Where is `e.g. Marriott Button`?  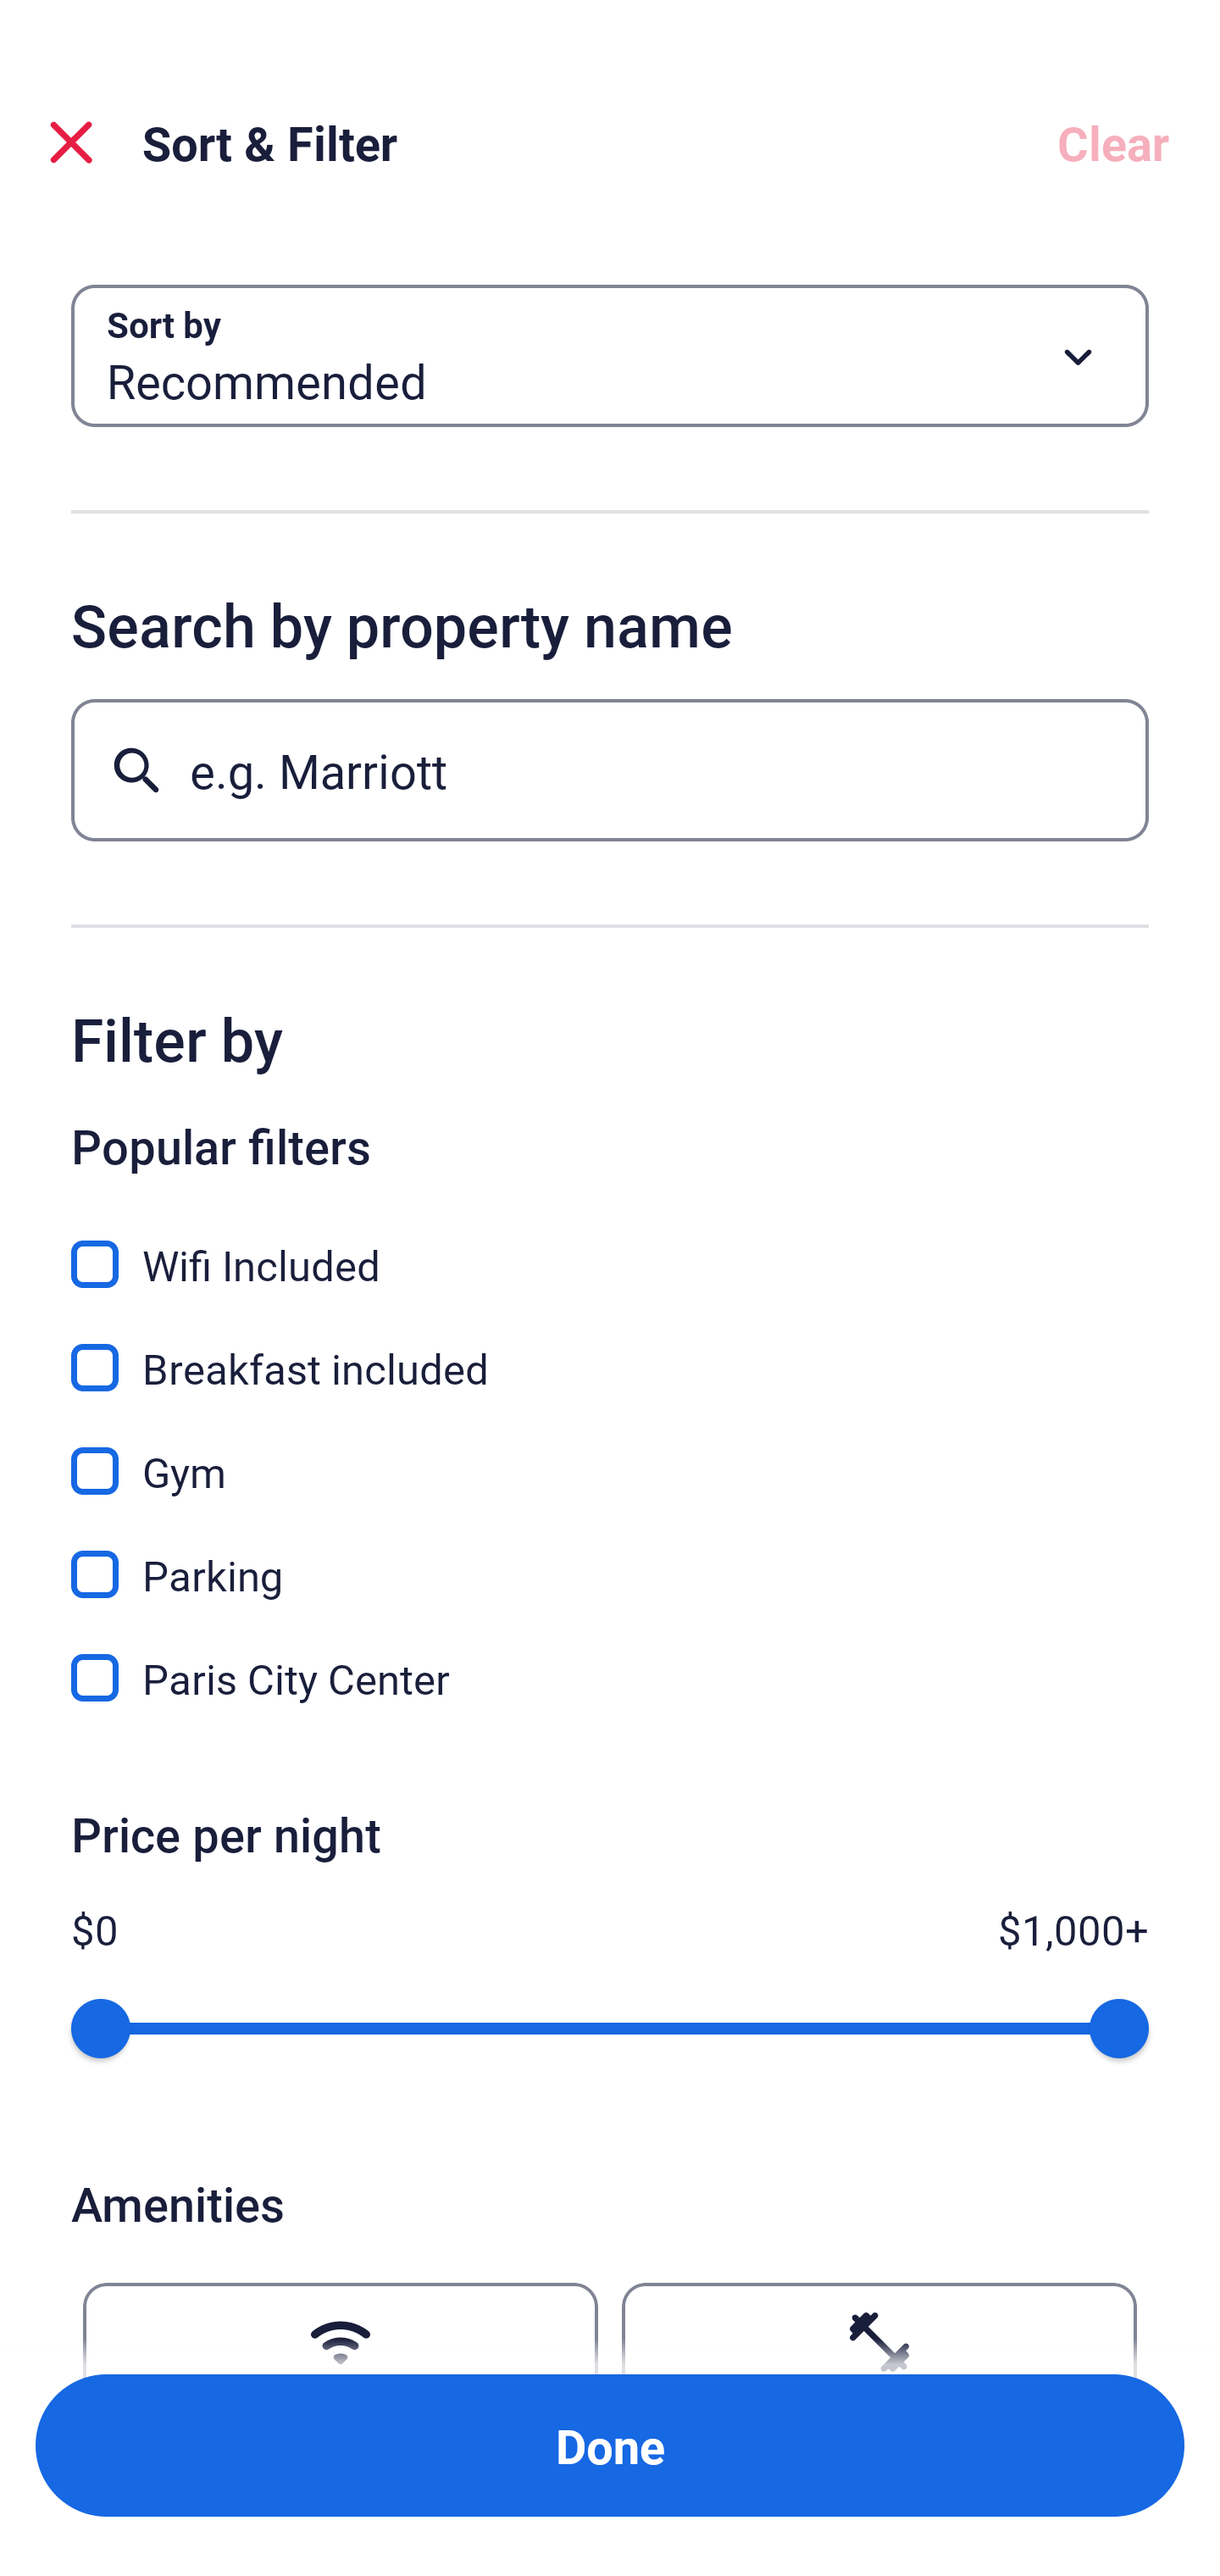 e.g. Marriott Button is located at coordinates (610, 769).